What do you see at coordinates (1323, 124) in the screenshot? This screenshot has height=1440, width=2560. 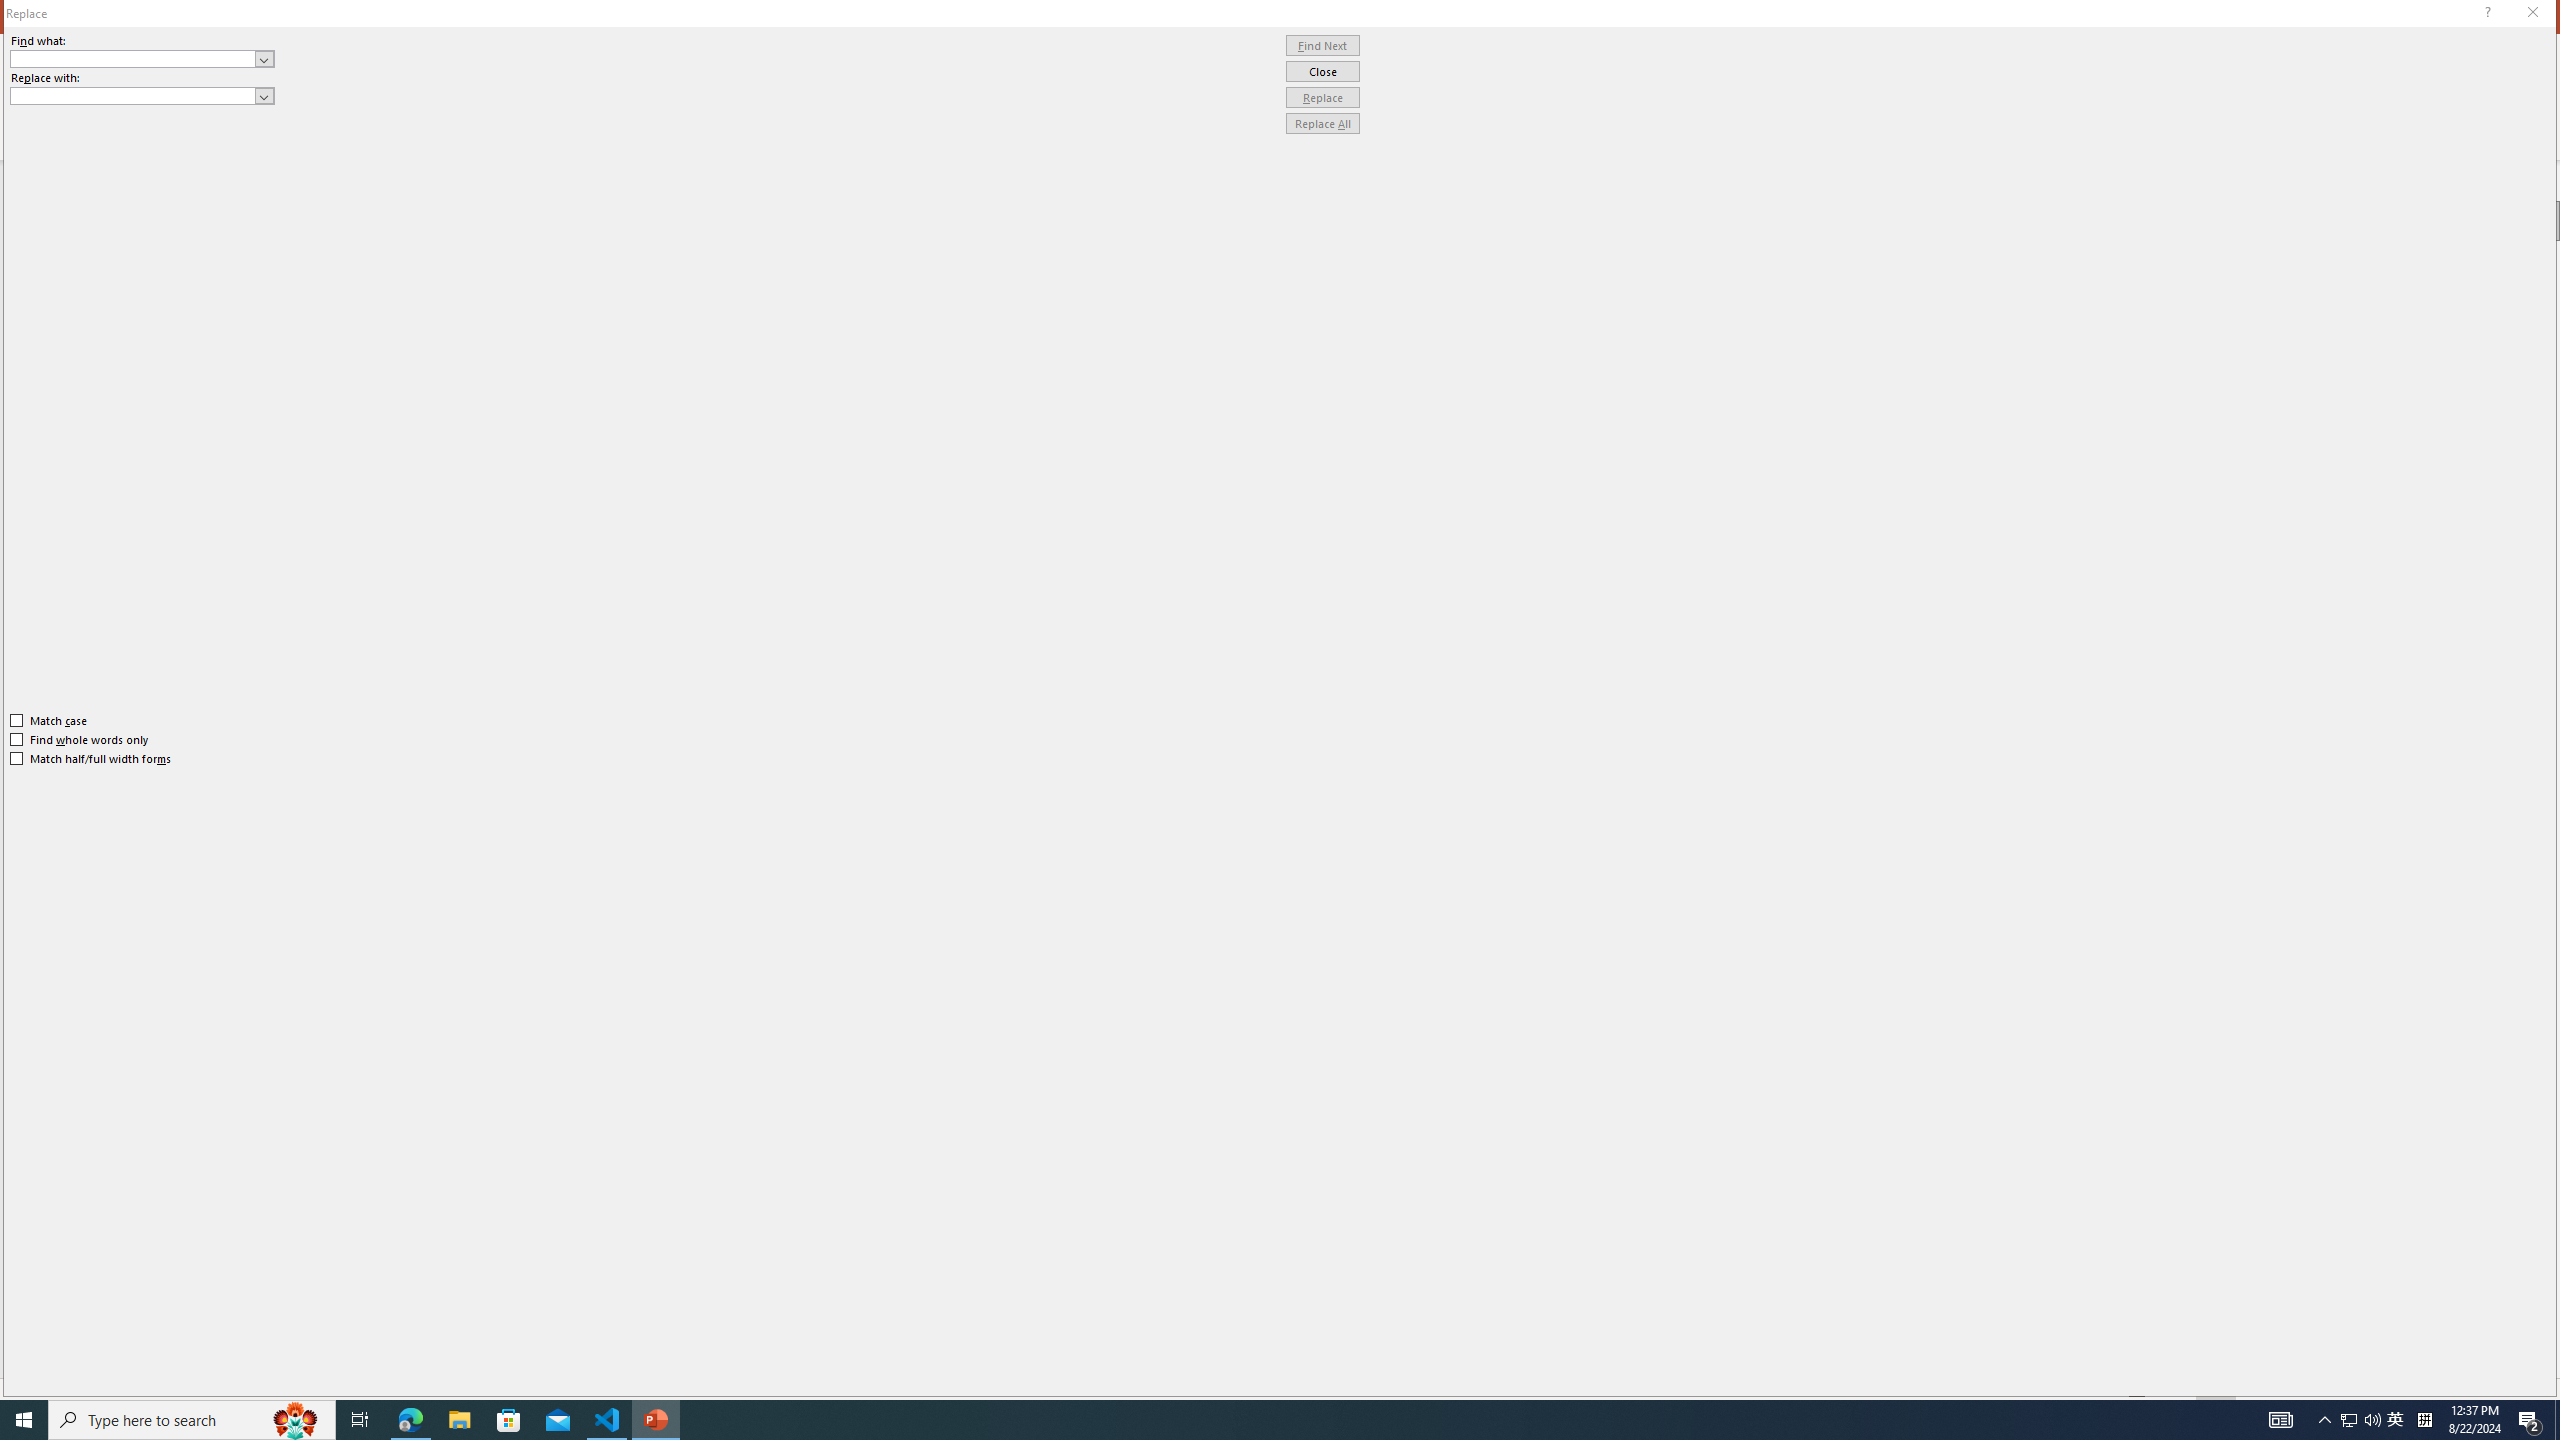 I see `Replace All` at bounding box center [1323, 124].